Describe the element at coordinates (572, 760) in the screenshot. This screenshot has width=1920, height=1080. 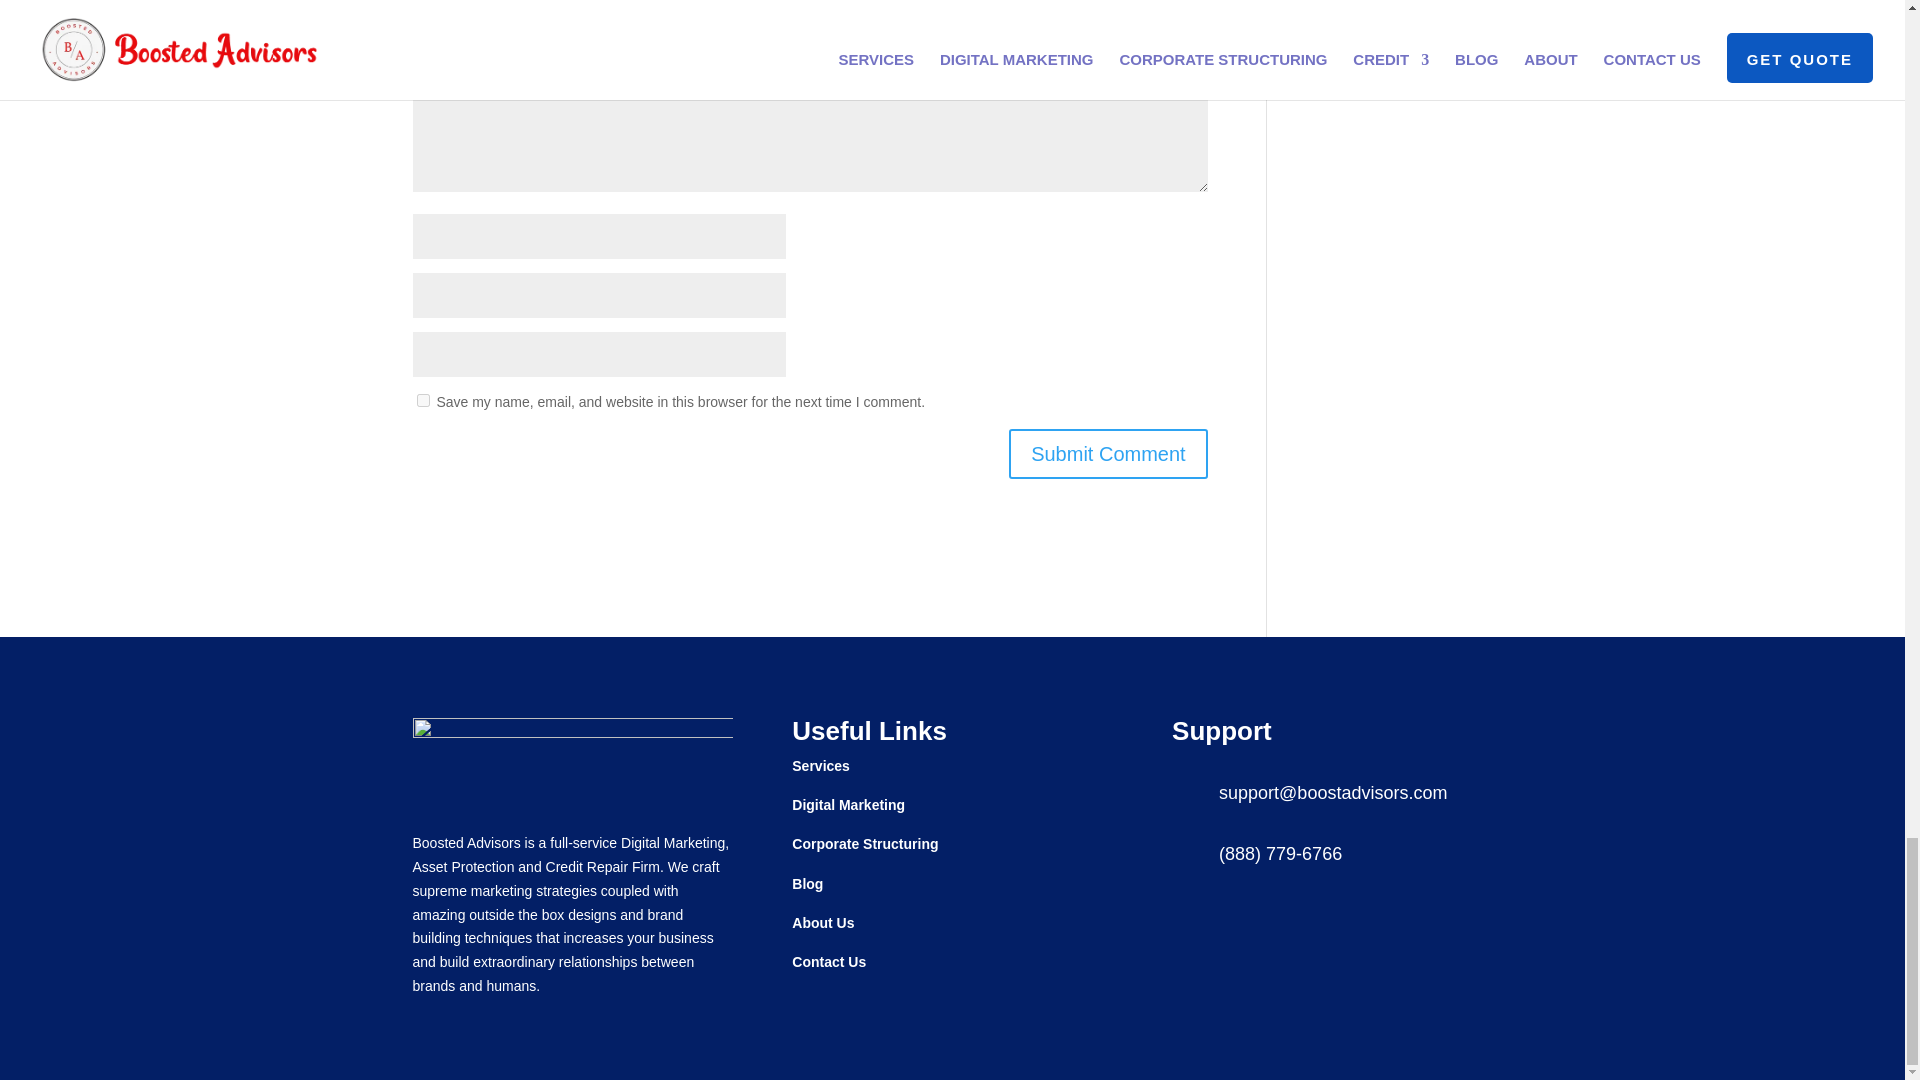
I see `badddddd` at that location.